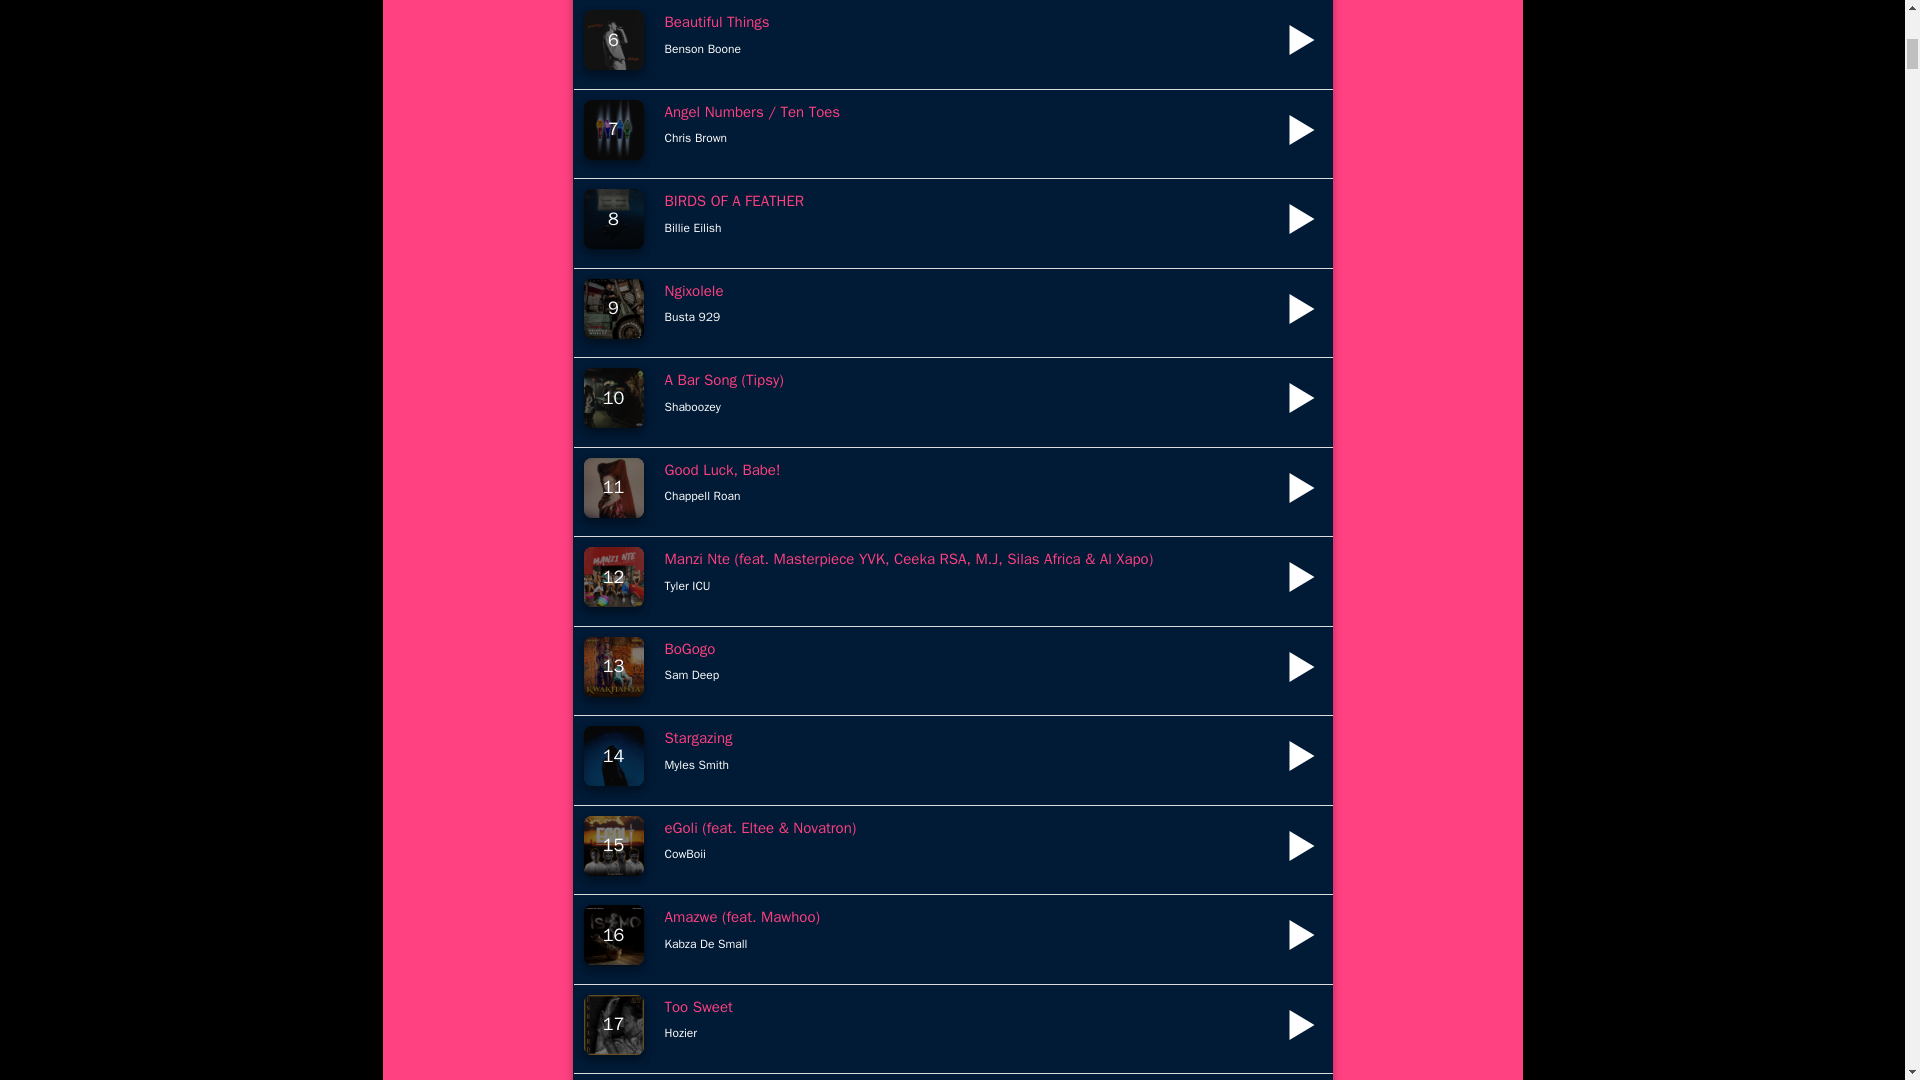 This screenshot has width=1920, height=1080. Describe the element at coordinates (692, 406) in the screenshot. I see `Shaboozey` at that location.